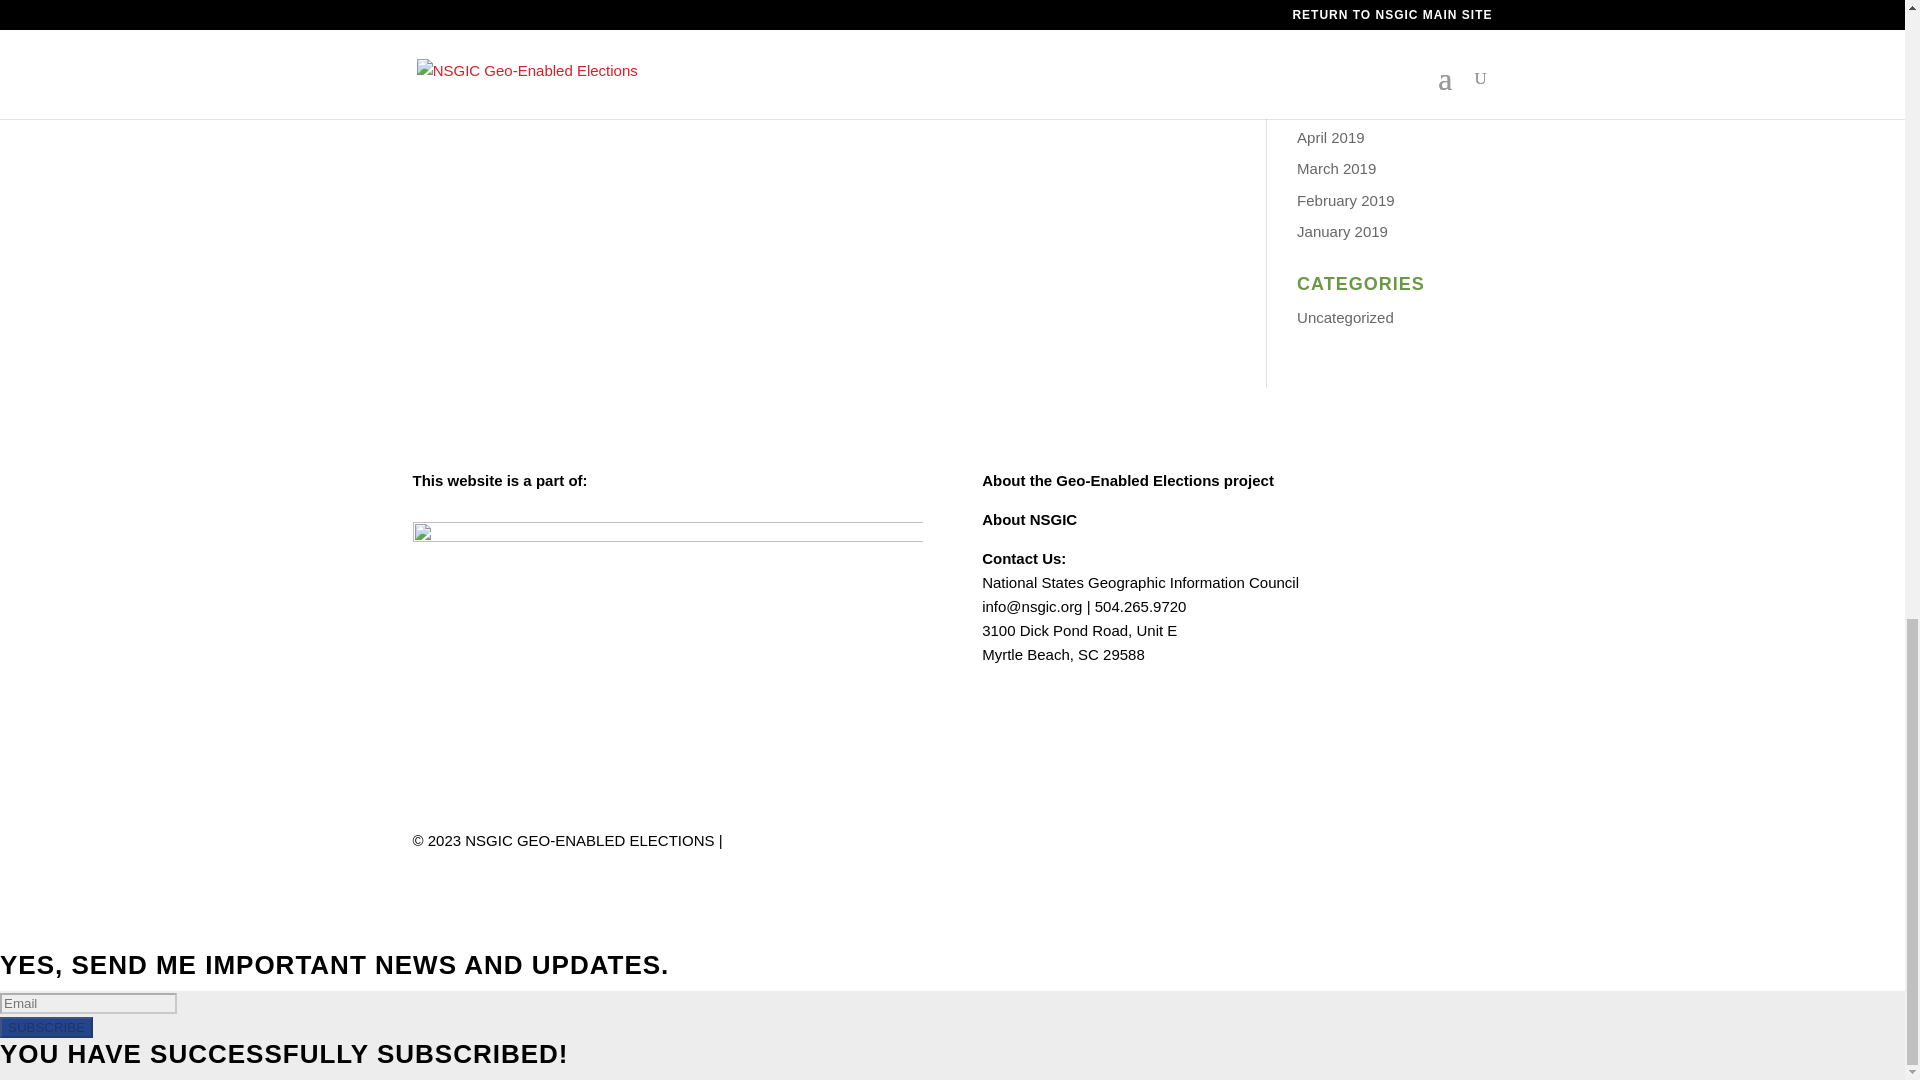  What do you see at coordinates (1436, 844) in the screenshot?
I see `Follow on Facebook` at bounding box center [1436, 844].